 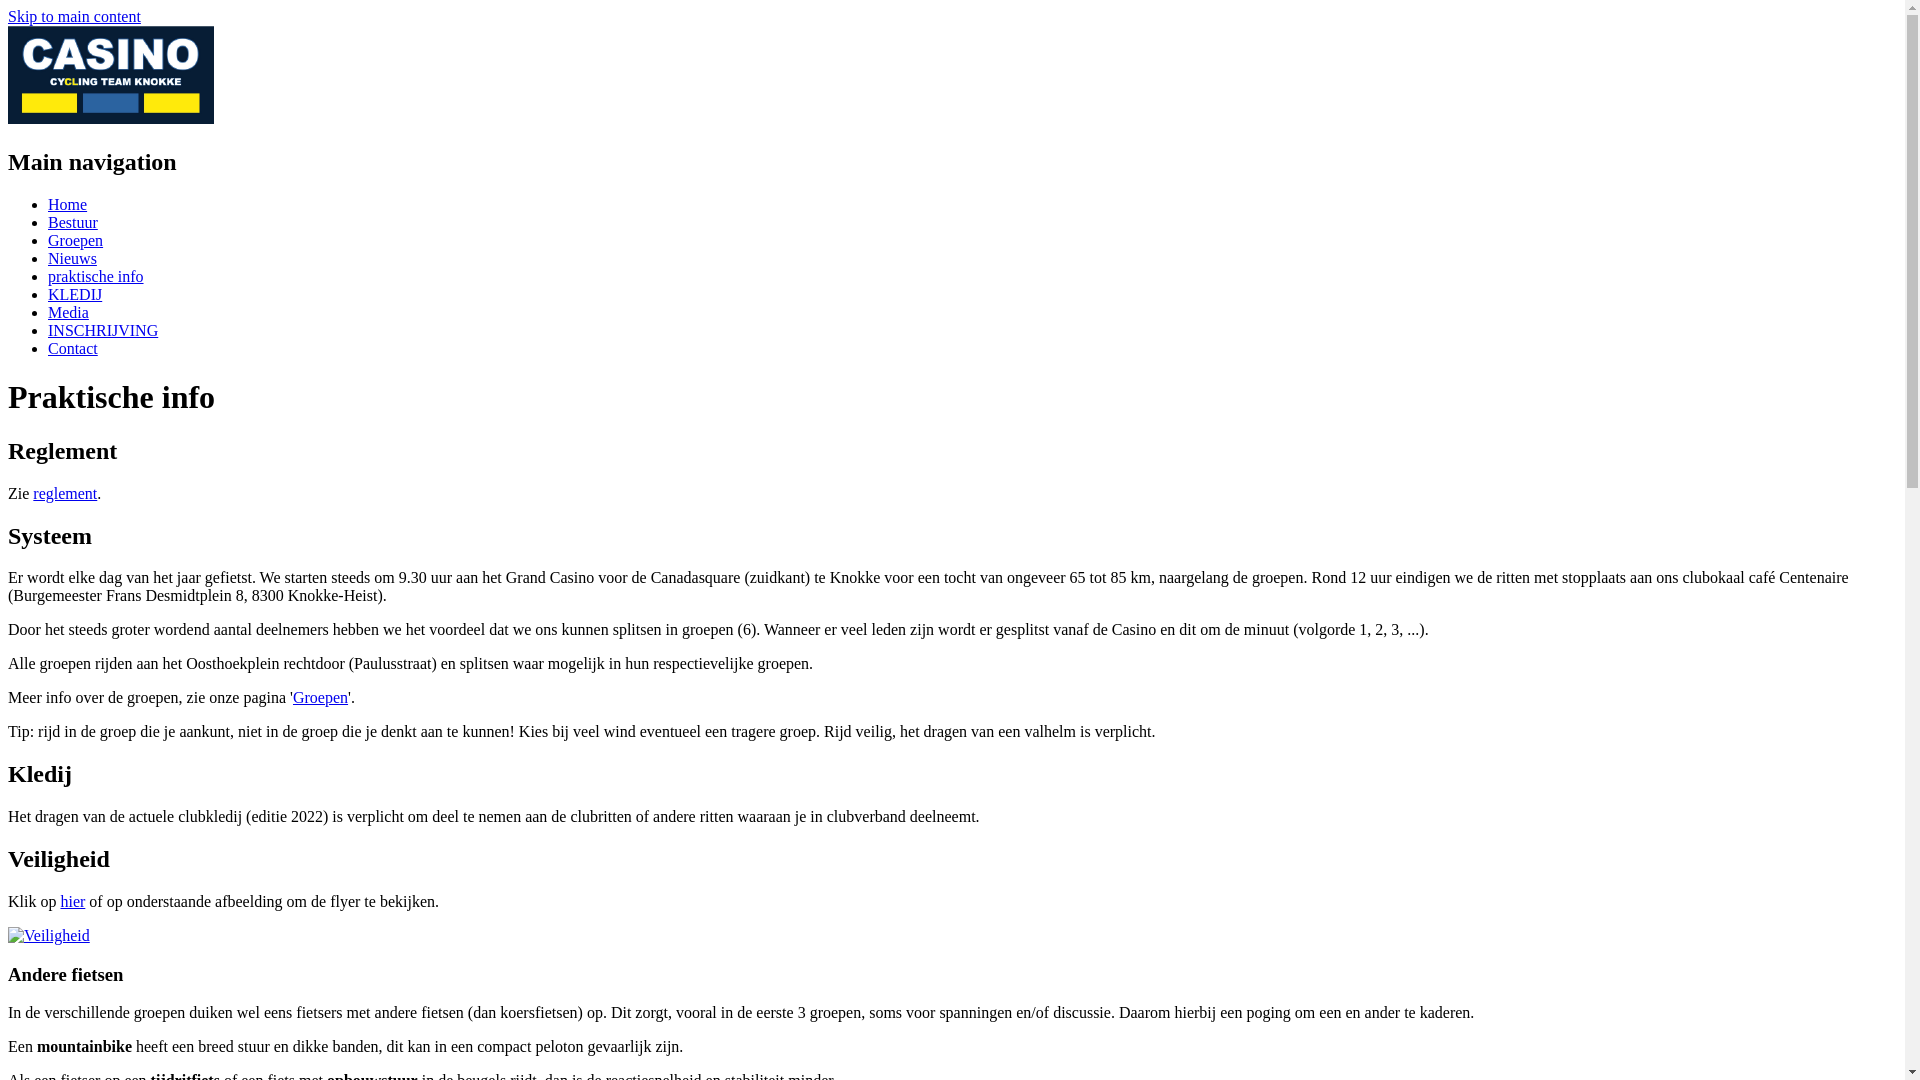 What do you see at coordinates (320, 698) in the screenshot?
I see `Groepen` at bounding box center [320, 698].